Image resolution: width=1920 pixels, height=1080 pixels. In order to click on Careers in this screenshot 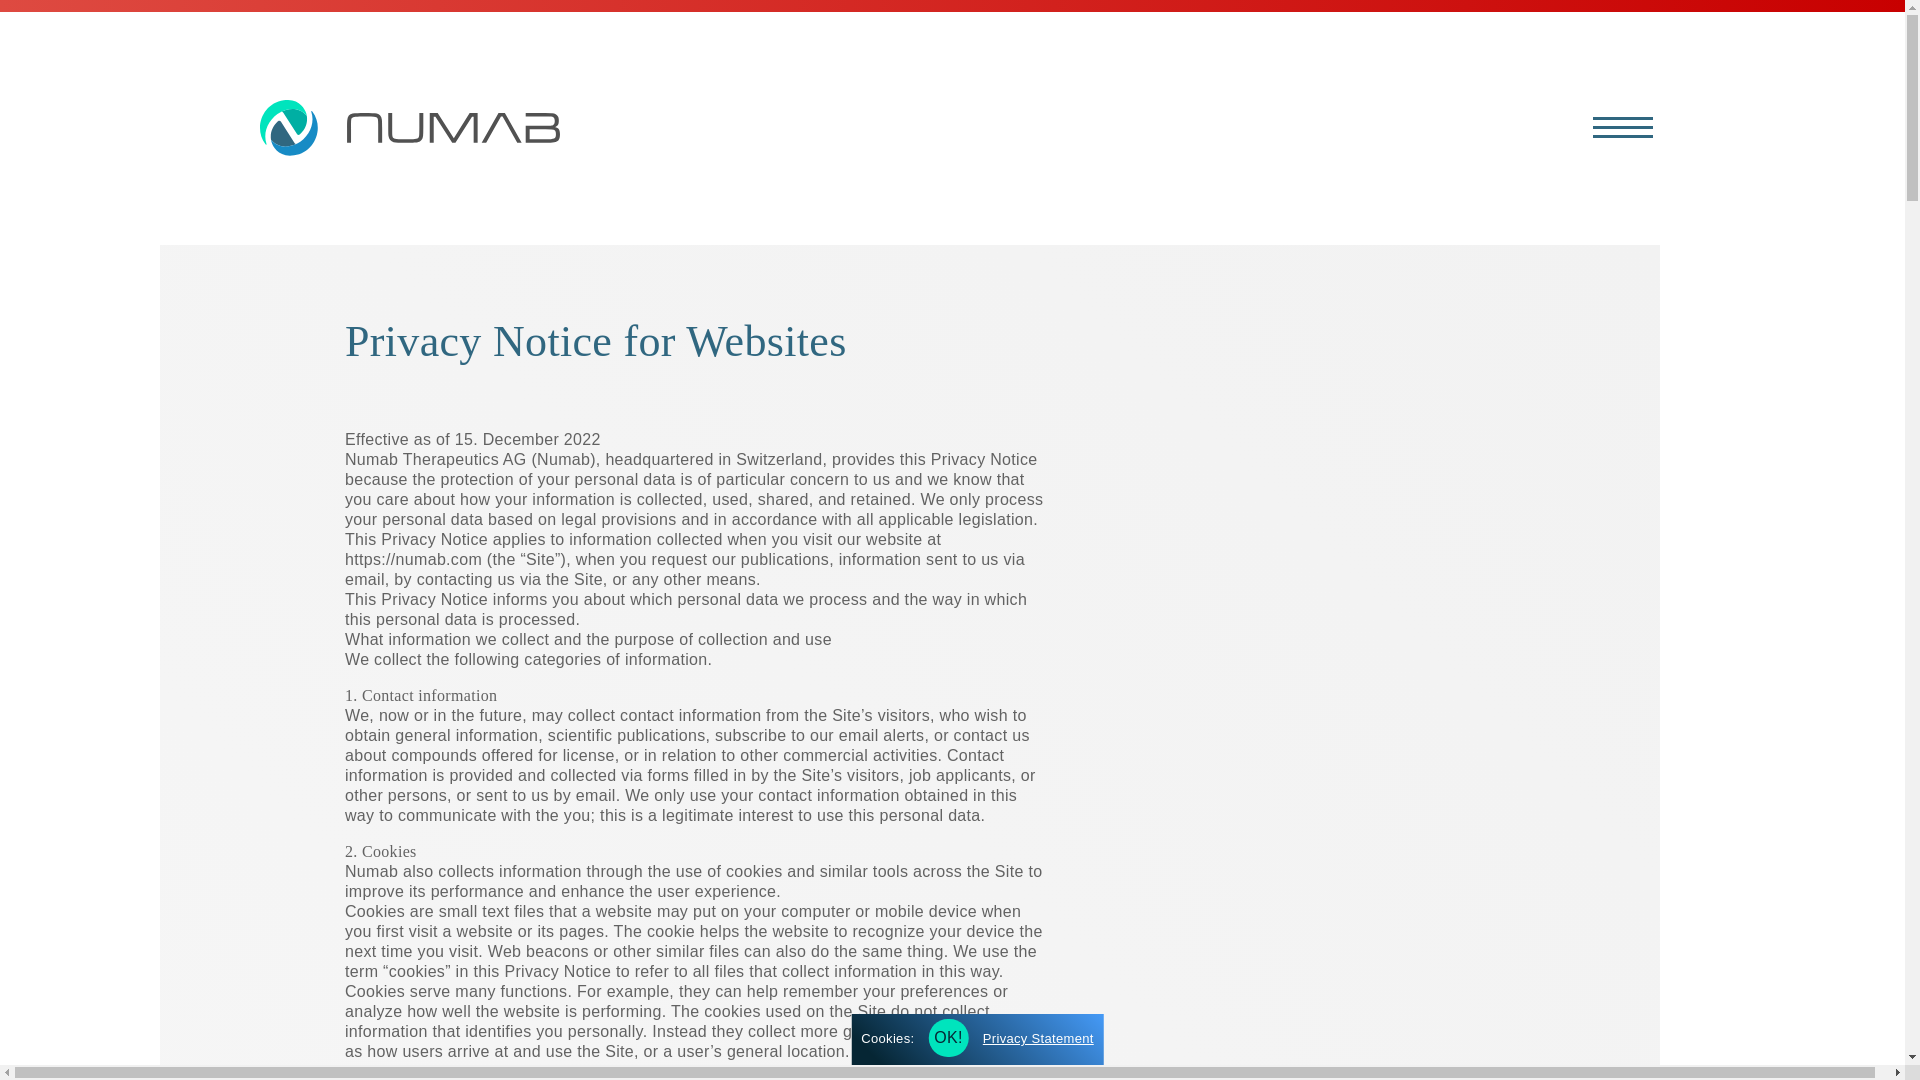, I will do `click(1154, 654)`.